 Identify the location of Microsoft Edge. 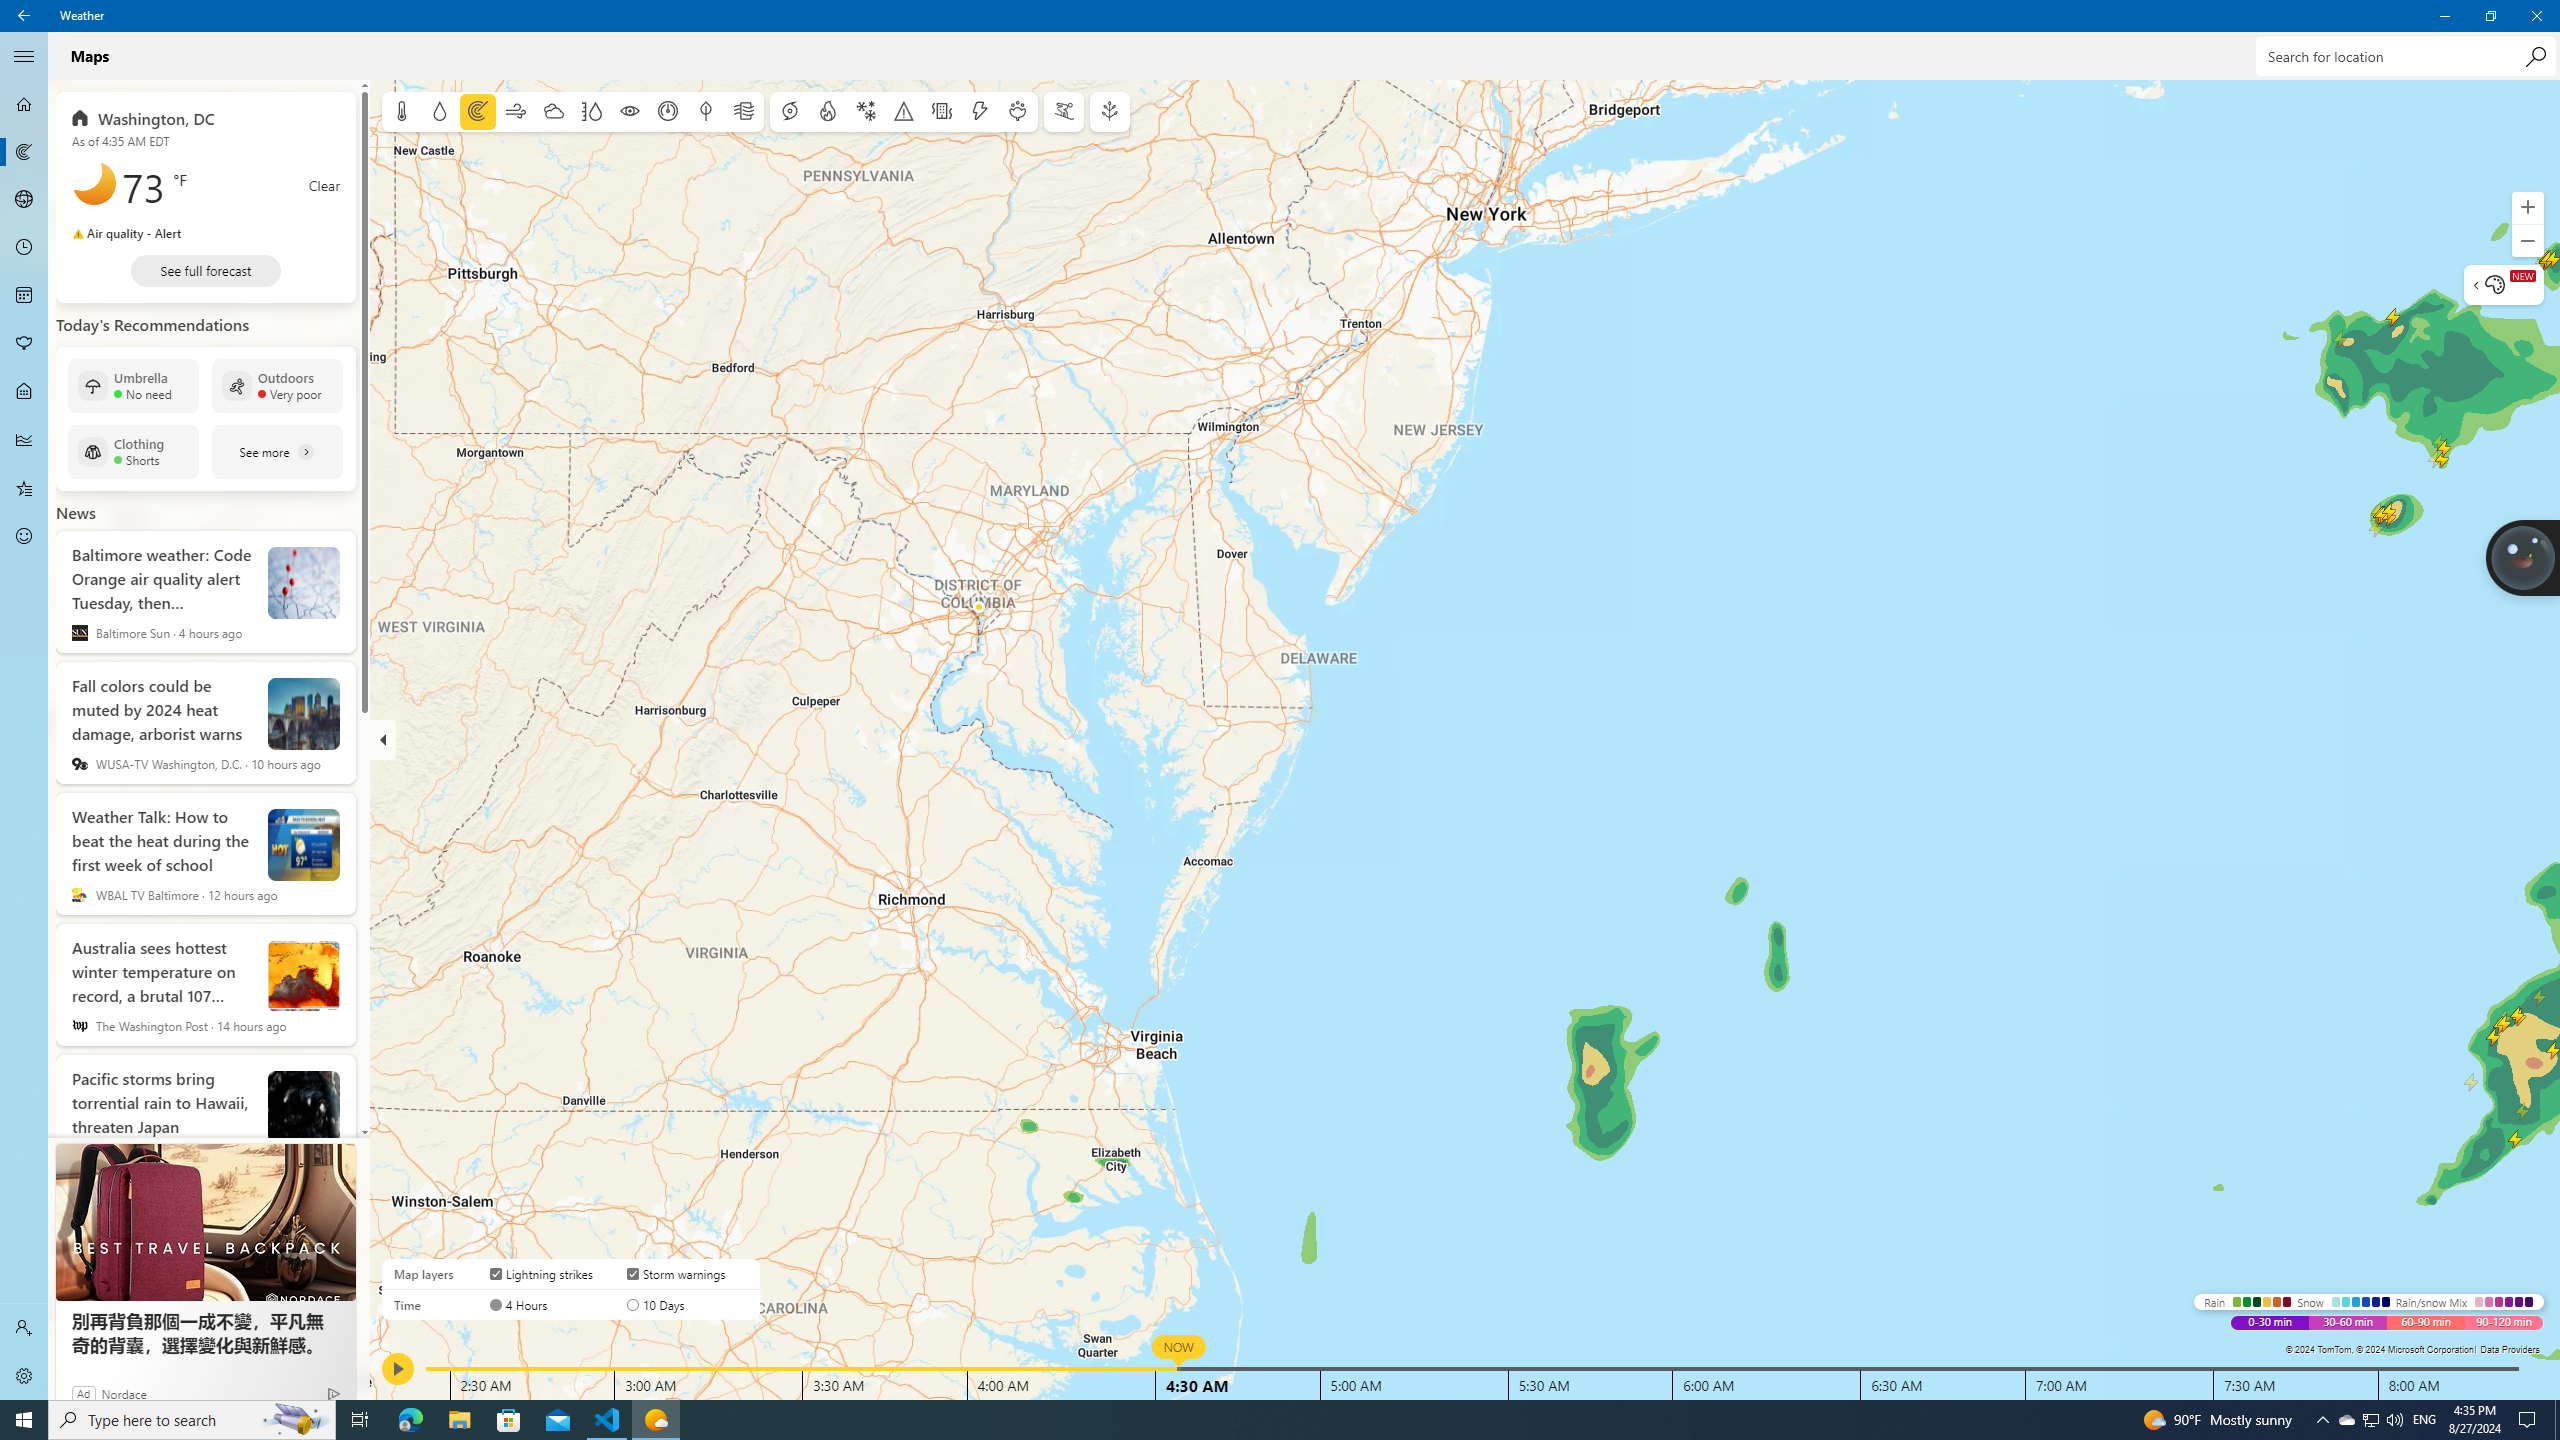
(410, 1420).